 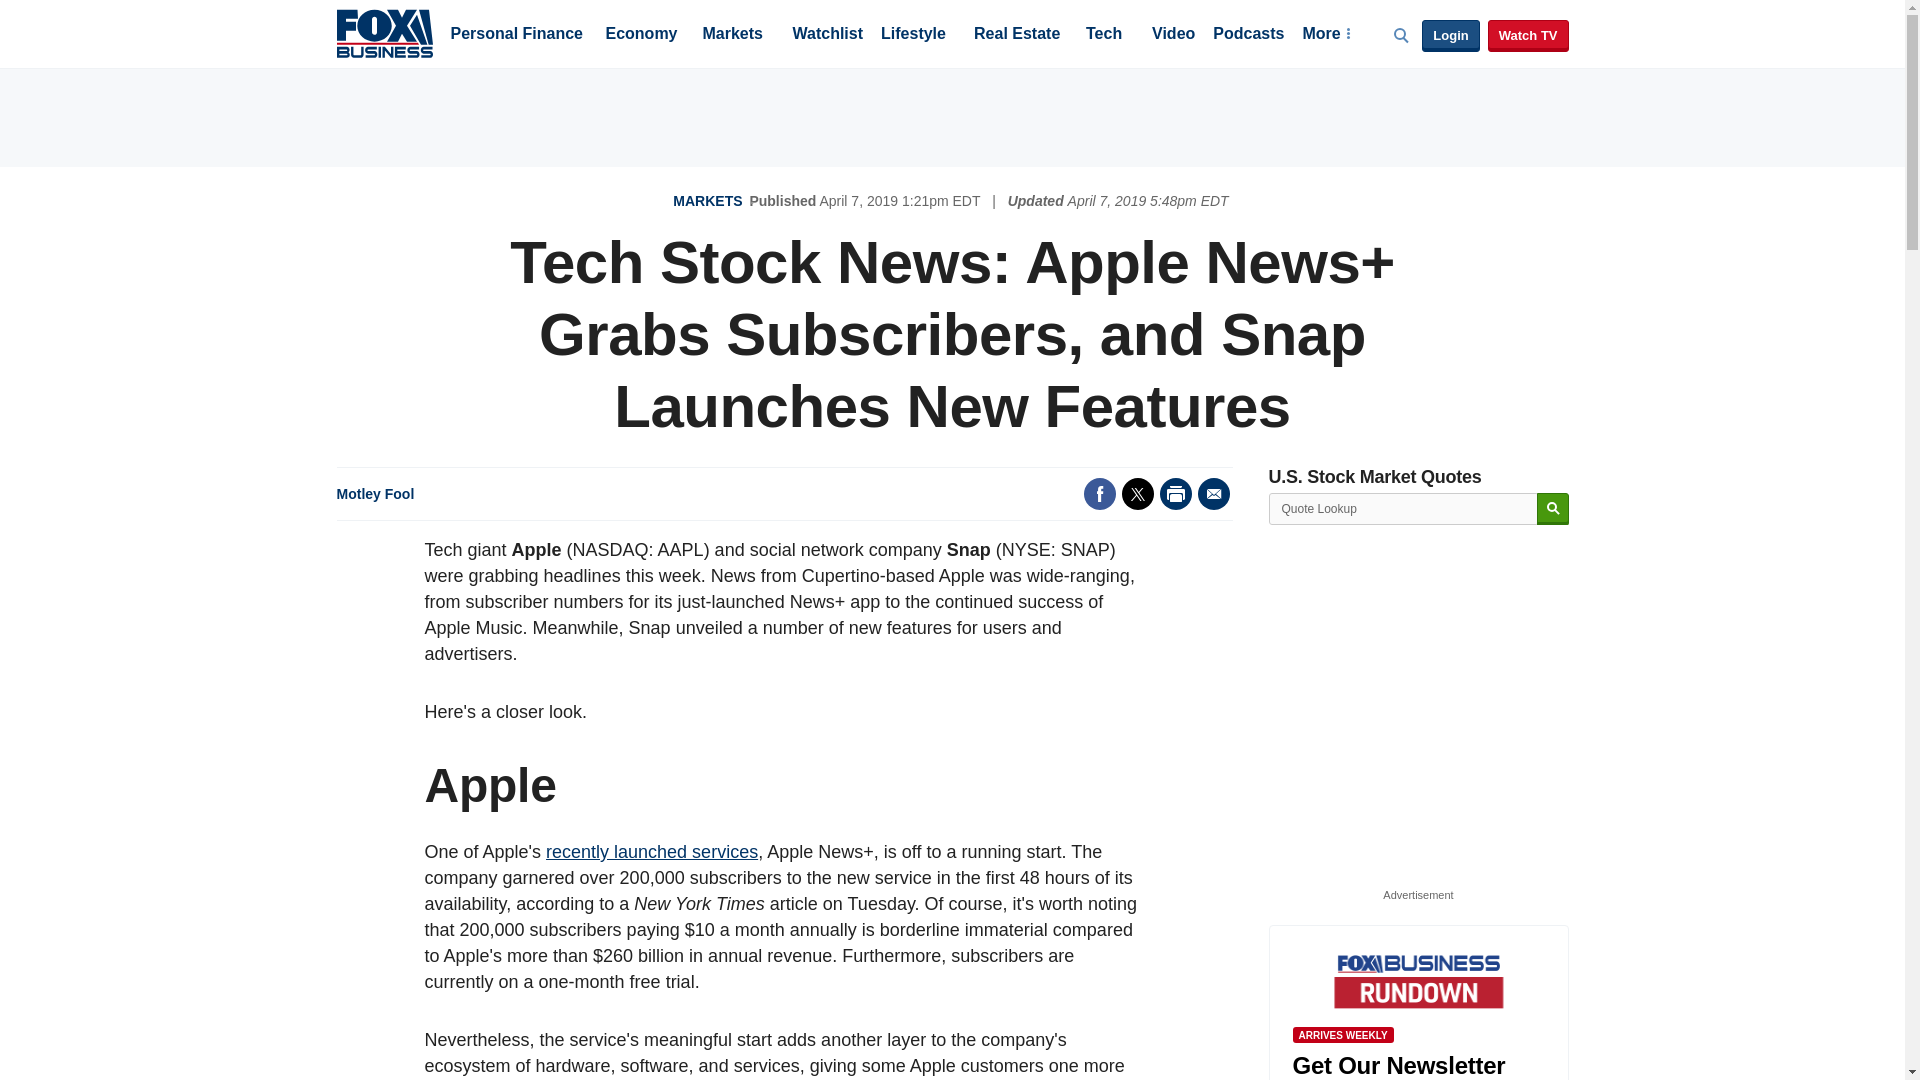 I want to click on Podcasts, so click(x=1248, y=35).